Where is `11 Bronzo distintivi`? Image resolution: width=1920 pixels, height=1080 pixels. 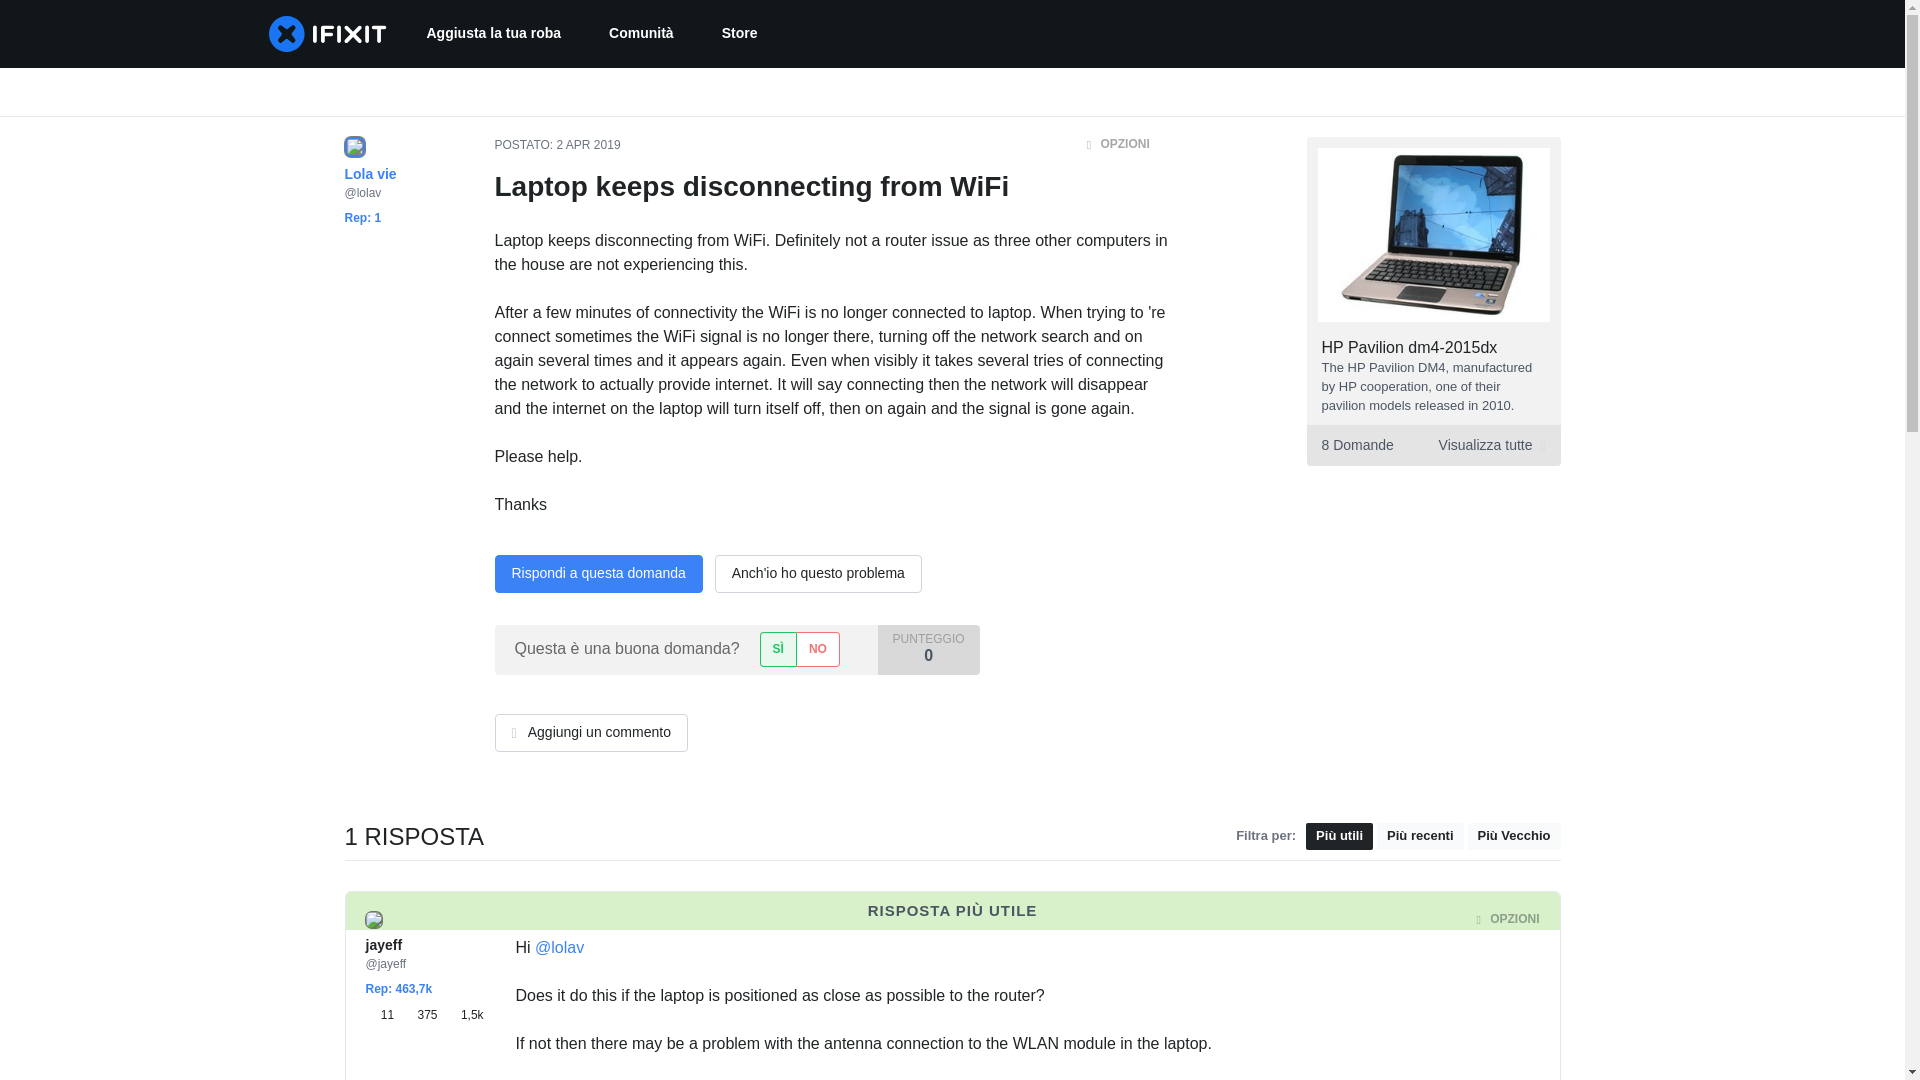 11 Bronzo distintivi is located at coordinates (818, 574).